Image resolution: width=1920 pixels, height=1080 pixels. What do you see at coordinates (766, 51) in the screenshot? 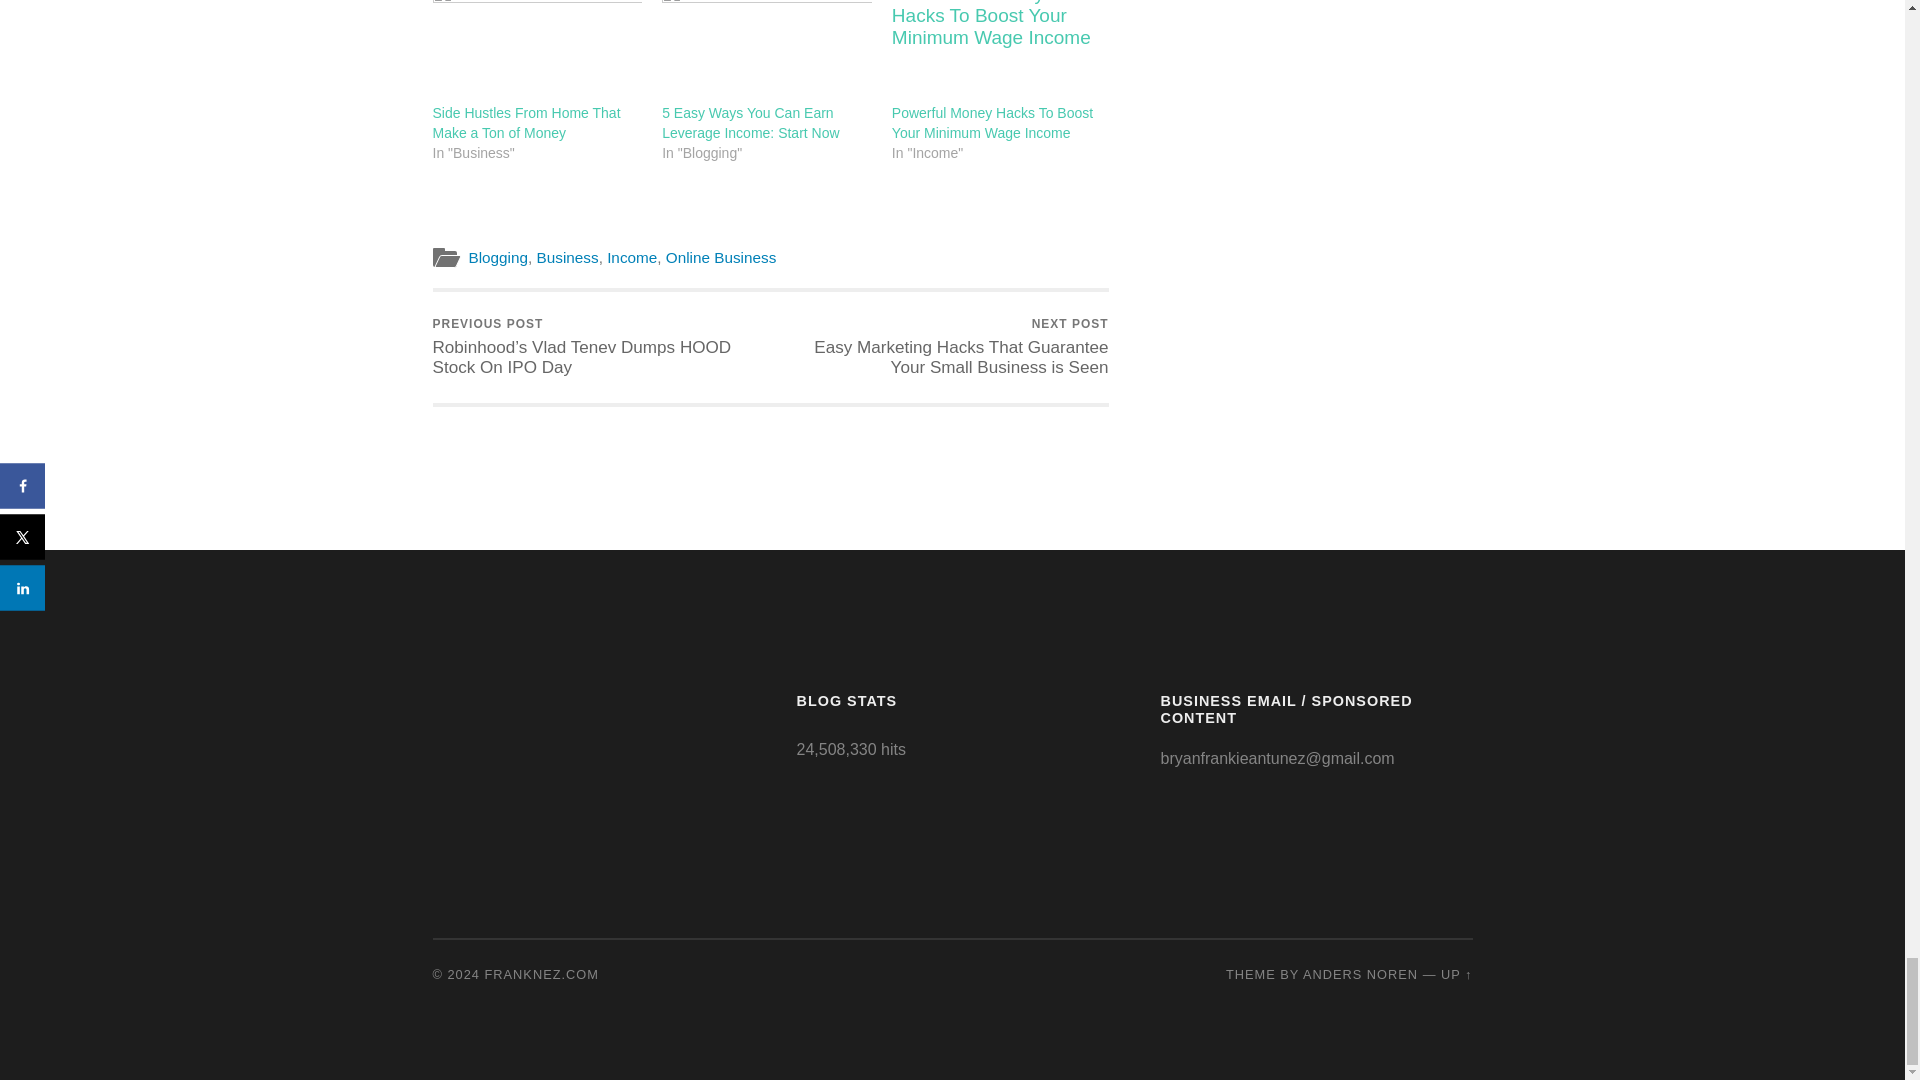
I see `5 Easy Ways You Can Earn Leverage Income: Start Now` at bounding box center [766, 51].